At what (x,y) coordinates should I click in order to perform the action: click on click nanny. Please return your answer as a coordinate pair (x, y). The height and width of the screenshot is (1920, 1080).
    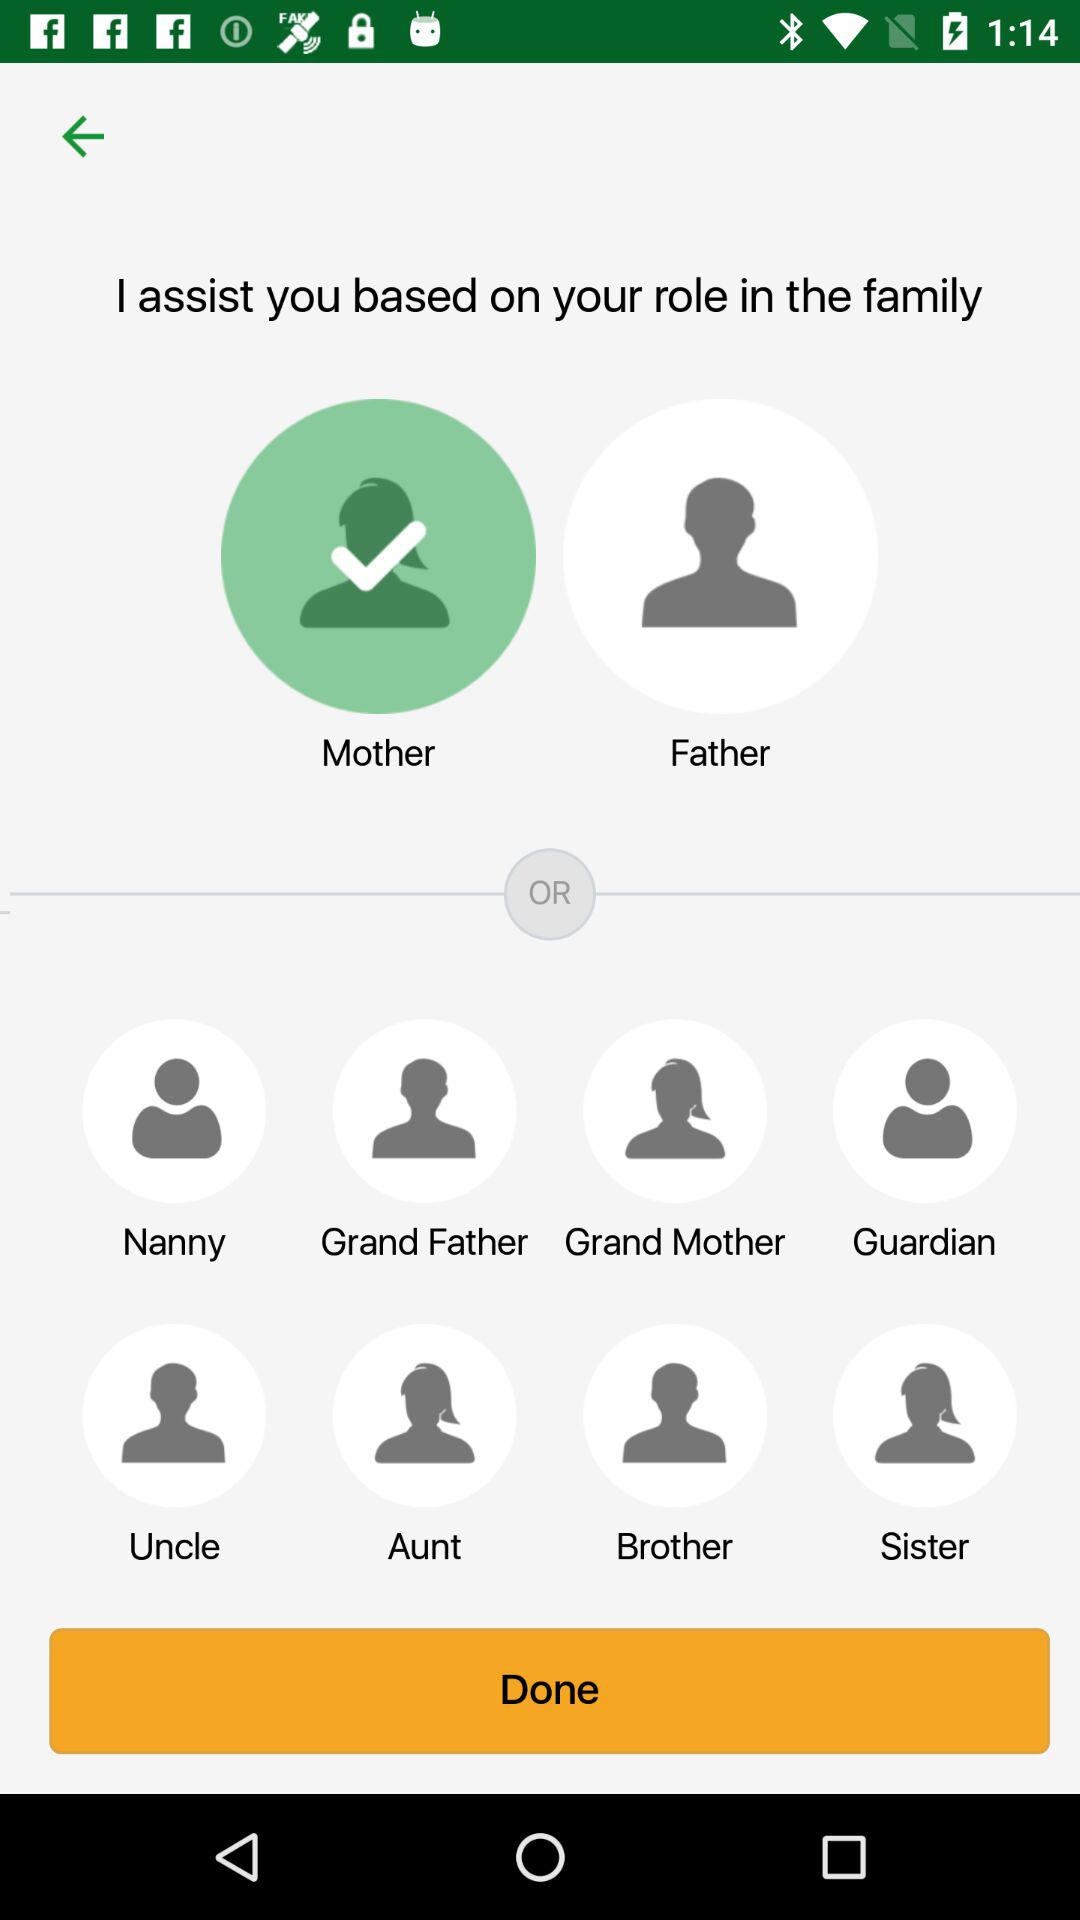
    Looking at the image, I should click on (164, 1111).